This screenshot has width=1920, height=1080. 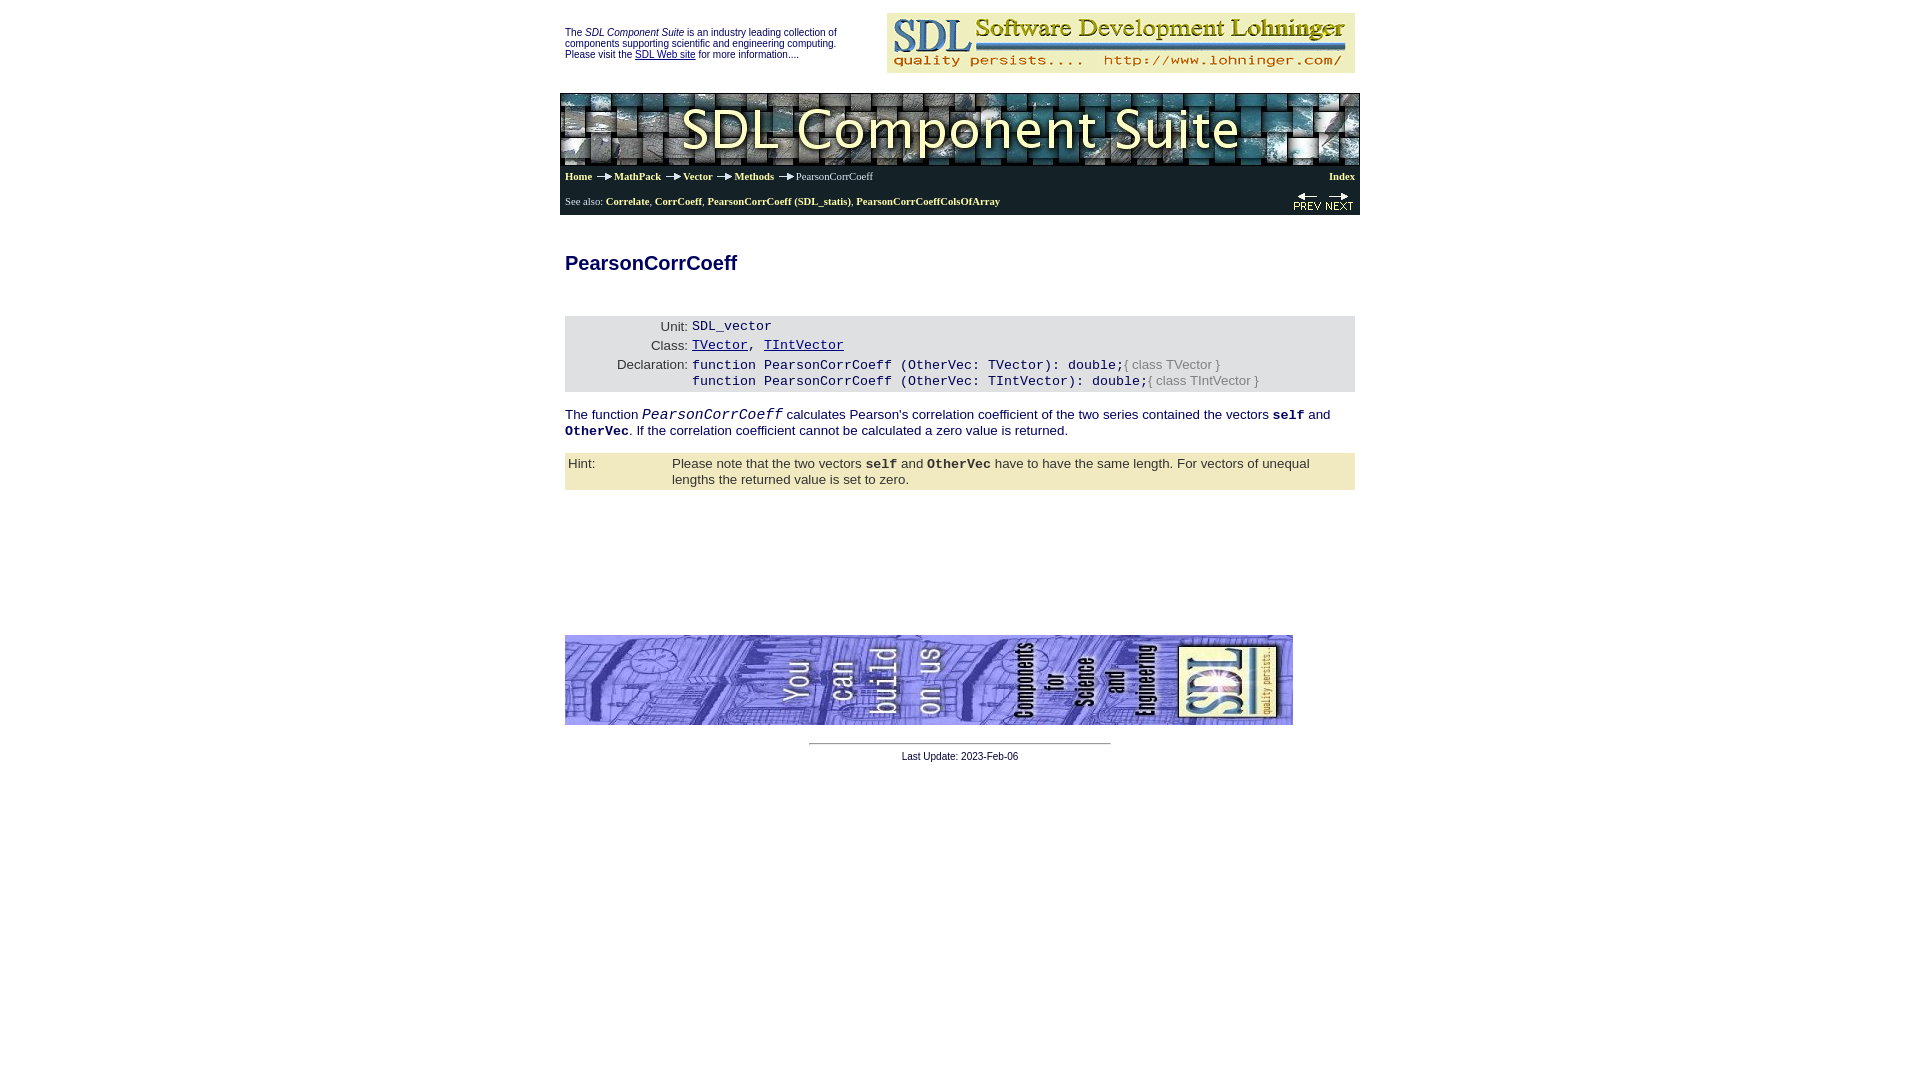 I want to click on Index, so click(x=1342, y=176).